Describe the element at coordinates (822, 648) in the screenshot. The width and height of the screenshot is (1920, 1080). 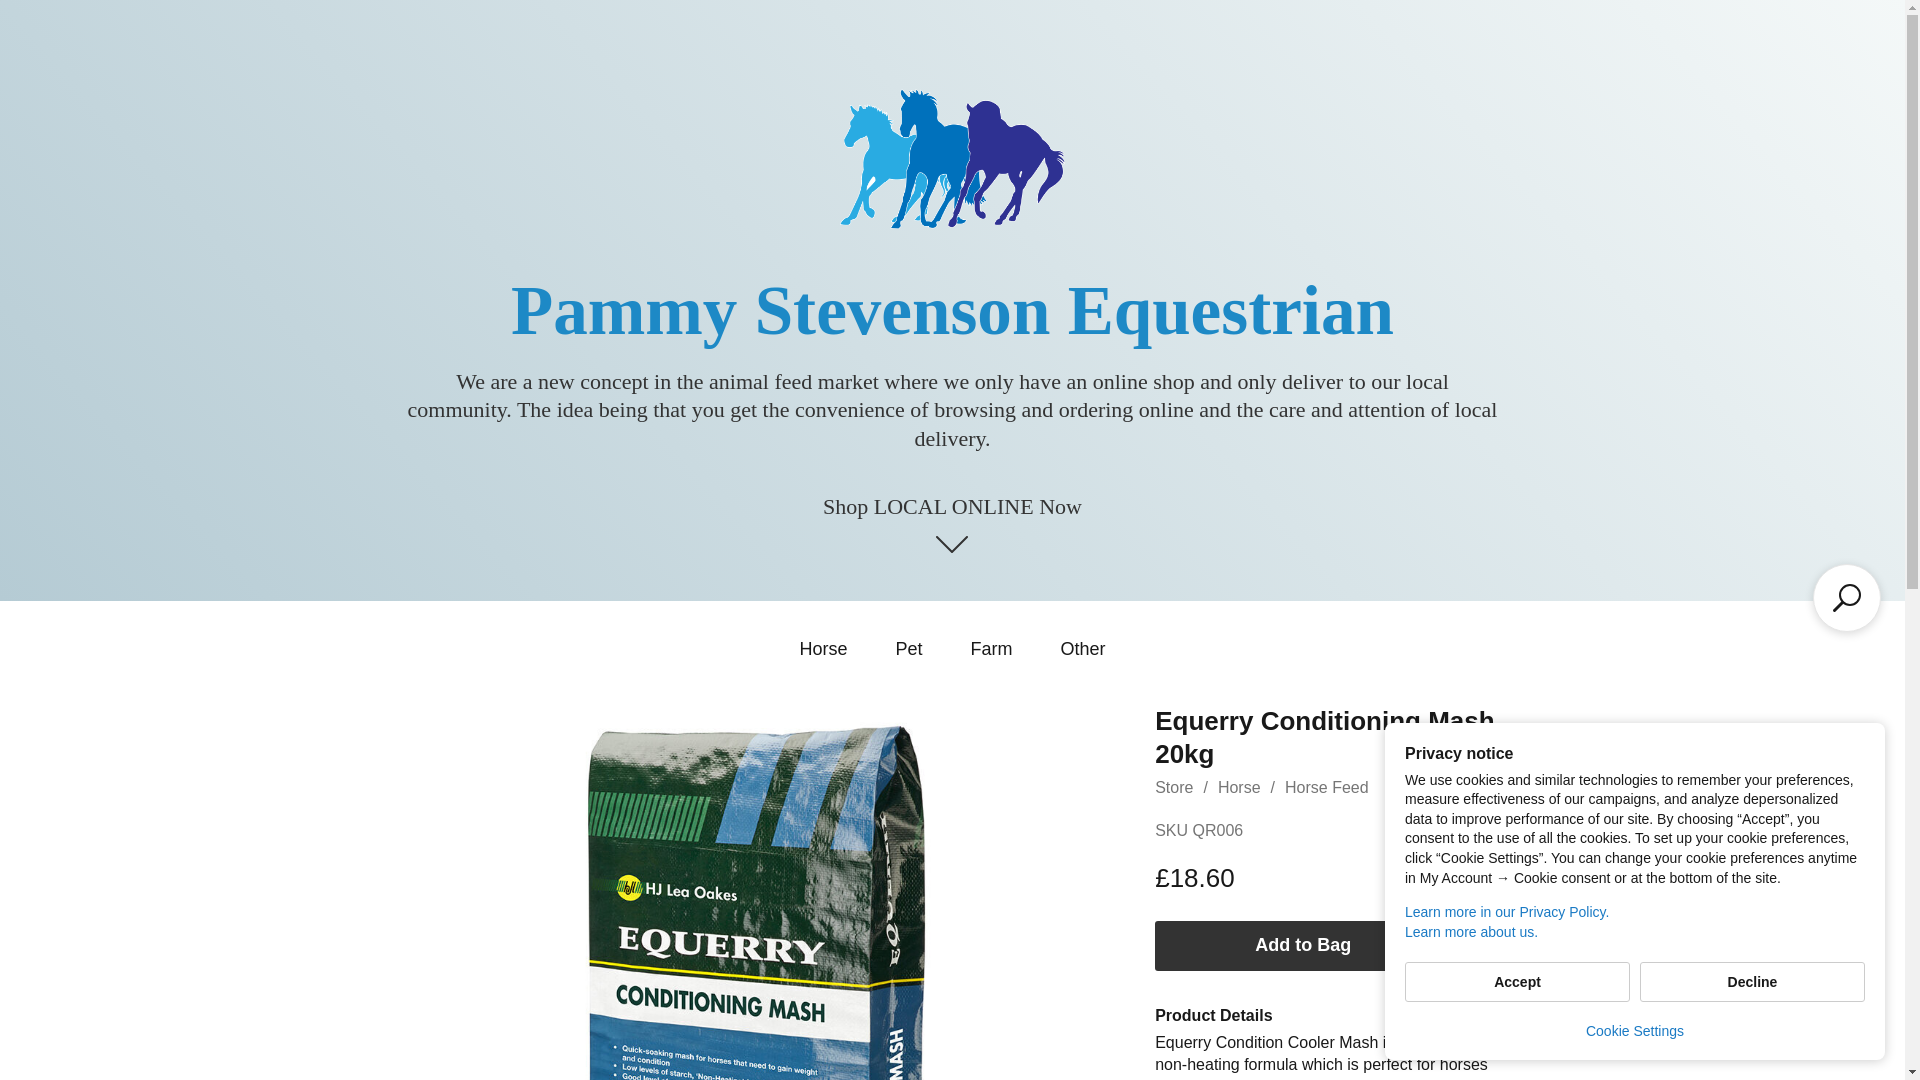
I see `Horse` at that location.